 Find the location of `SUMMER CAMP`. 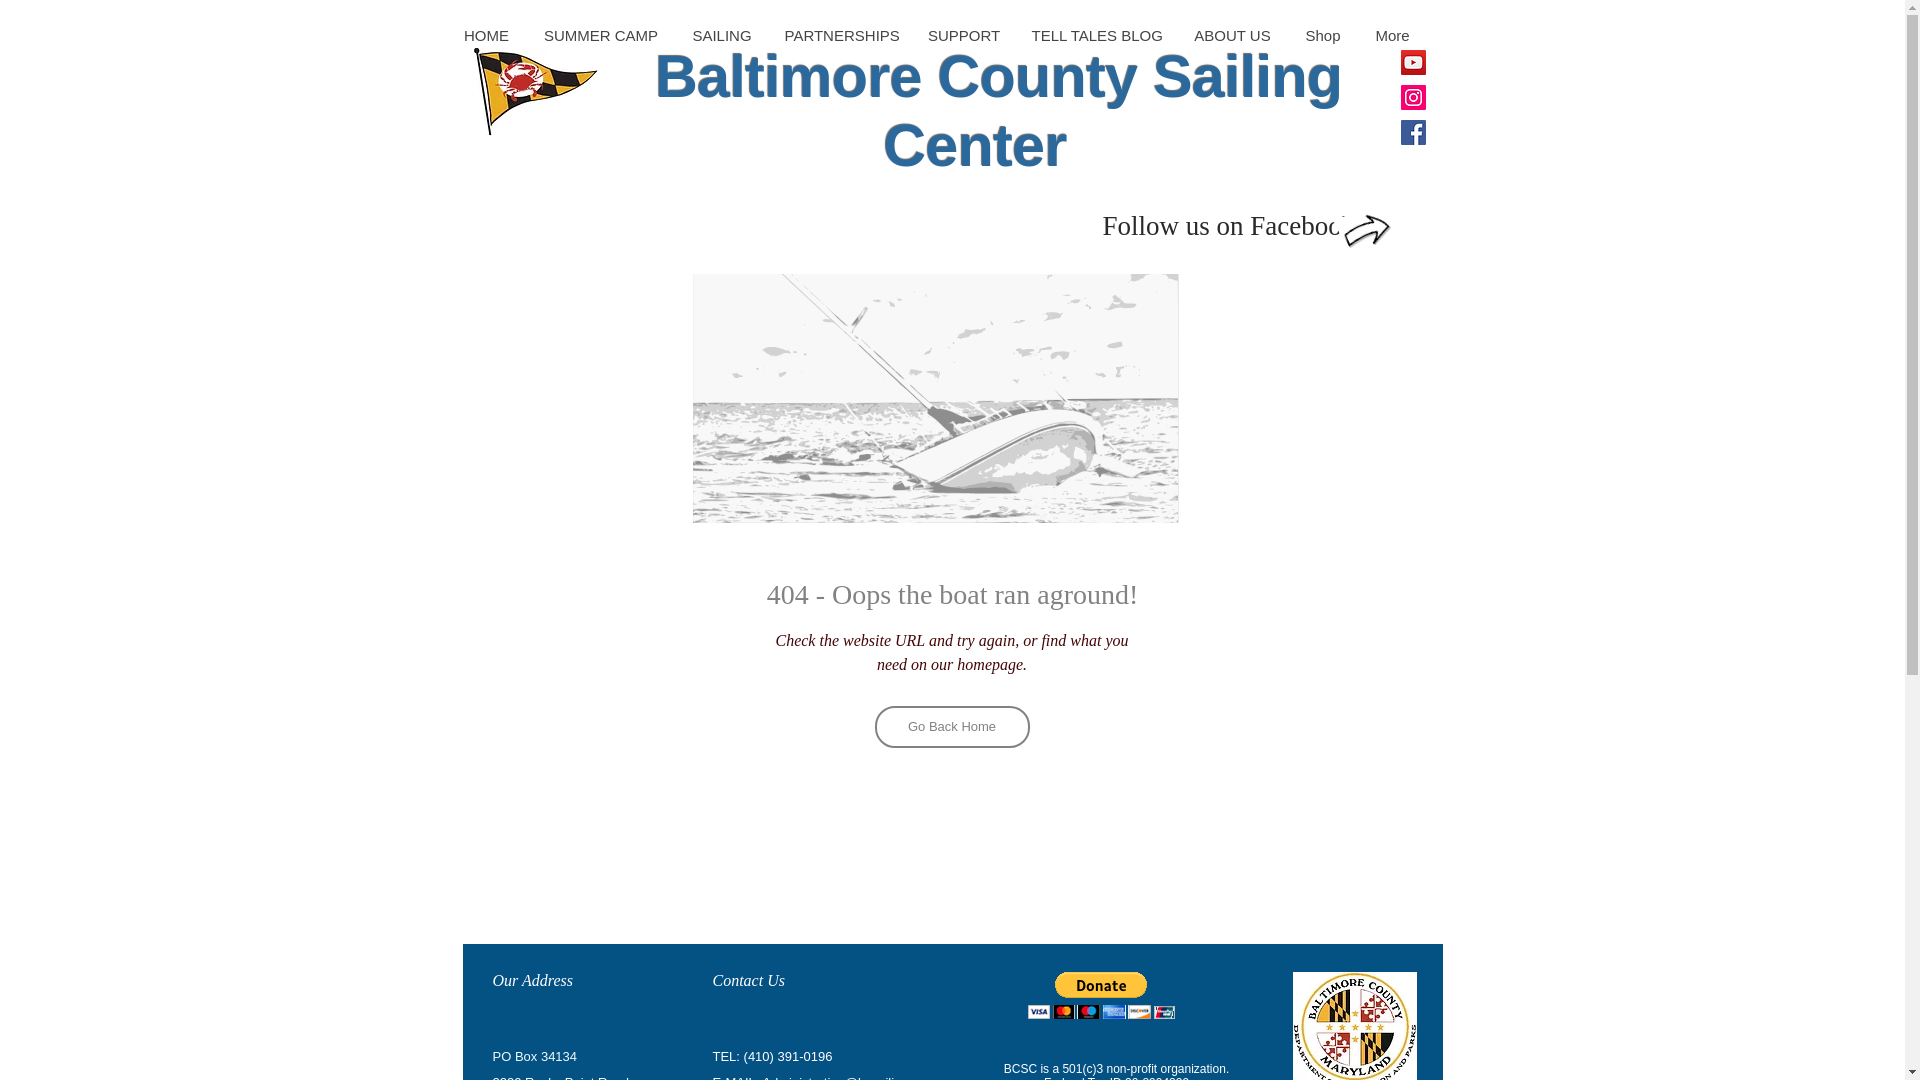

SUMMER CAMP is located at coordinates (600, 35).